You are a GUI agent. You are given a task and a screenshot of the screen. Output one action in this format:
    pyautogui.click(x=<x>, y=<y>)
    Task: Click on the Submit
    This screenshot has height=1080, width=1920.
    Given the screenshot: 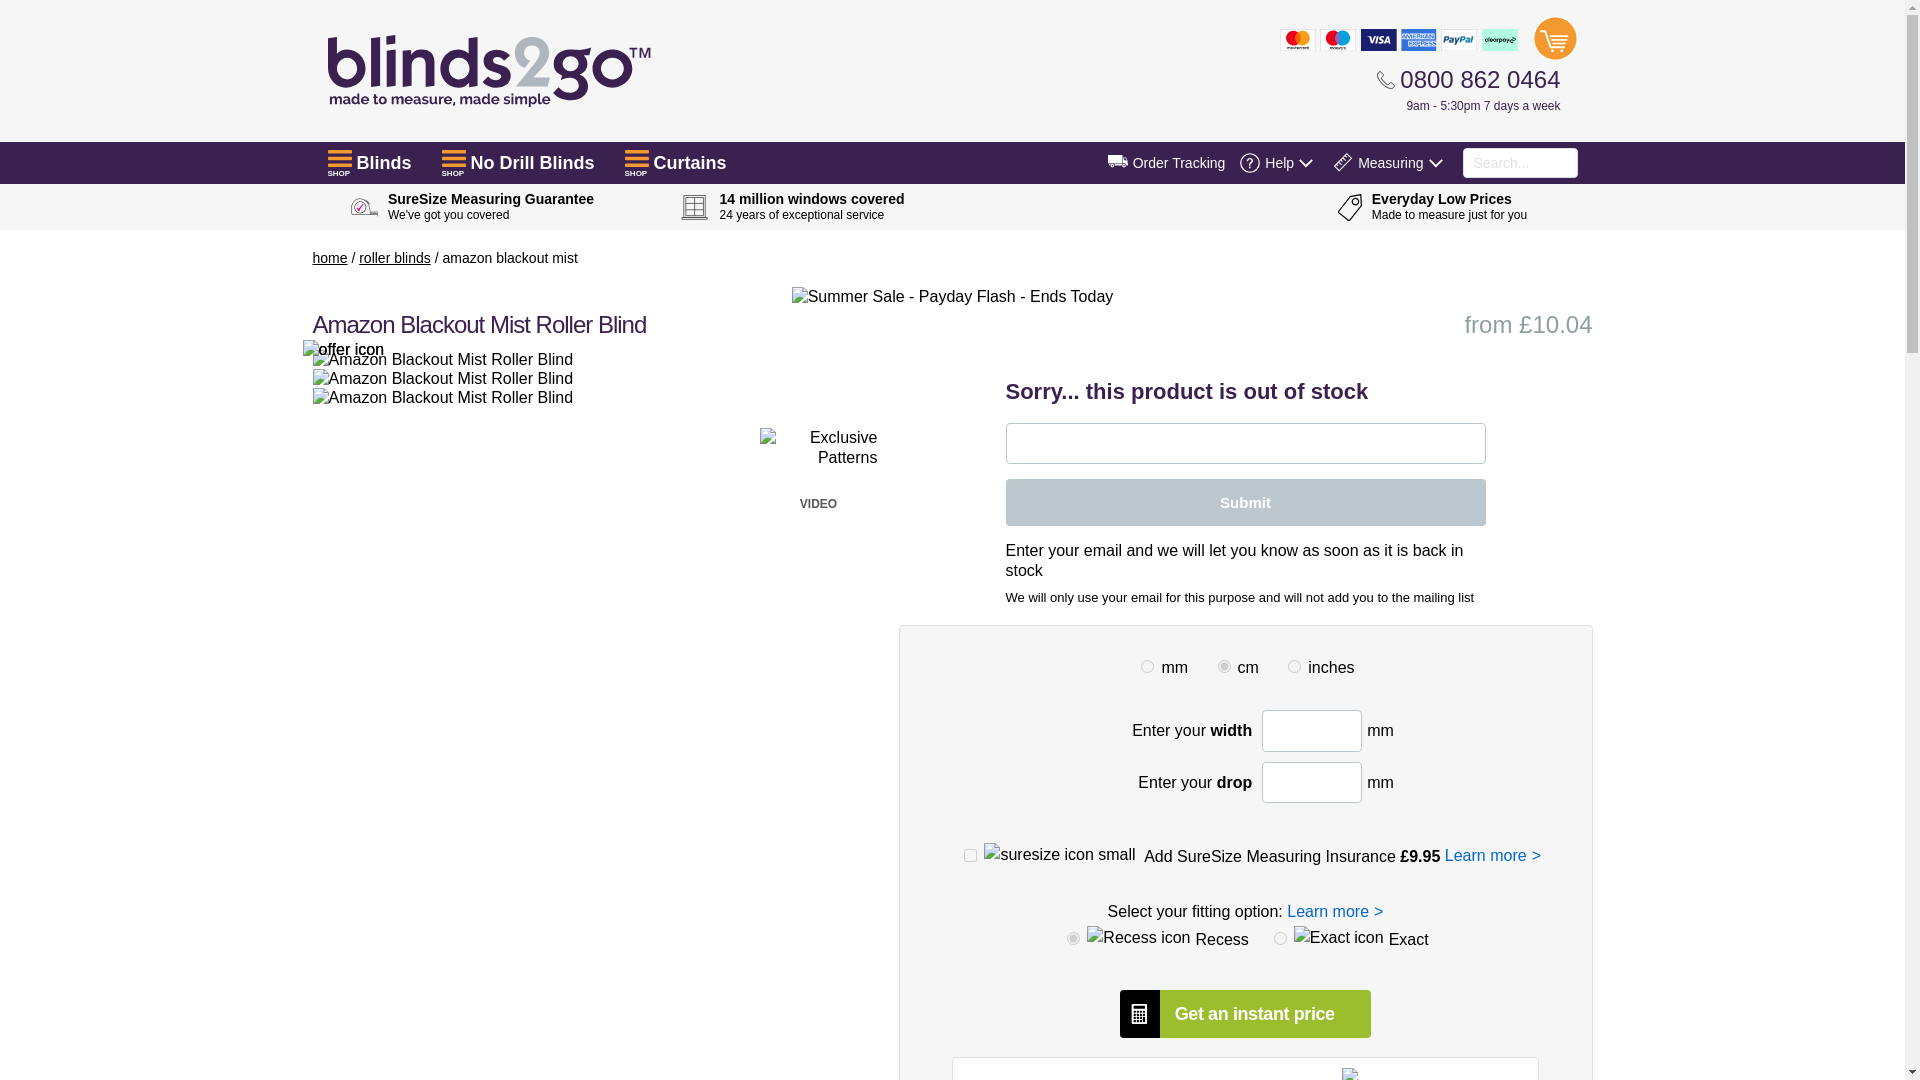 What is the action you would take?
    pyautogui.click(x=1246, y=502)
    